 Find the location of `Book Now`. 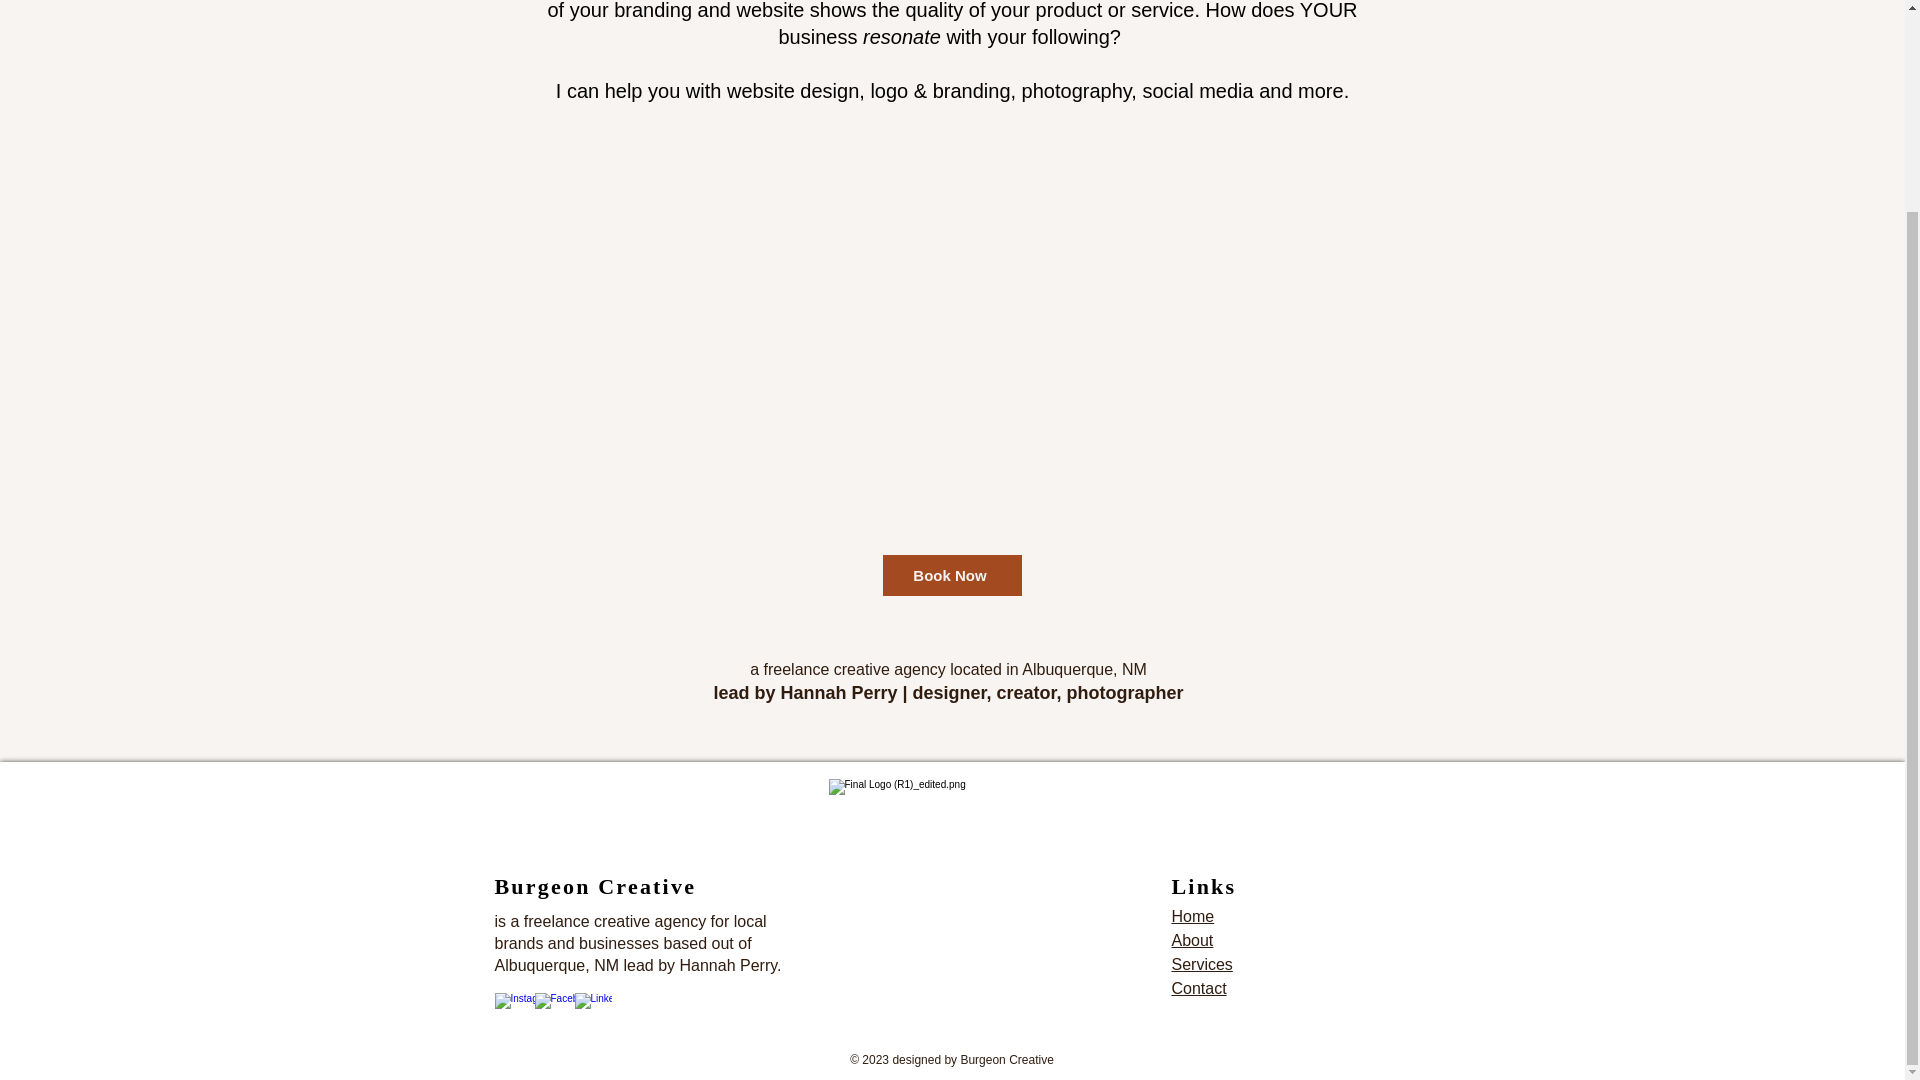

Book Now is located at coordinates (951, 576).